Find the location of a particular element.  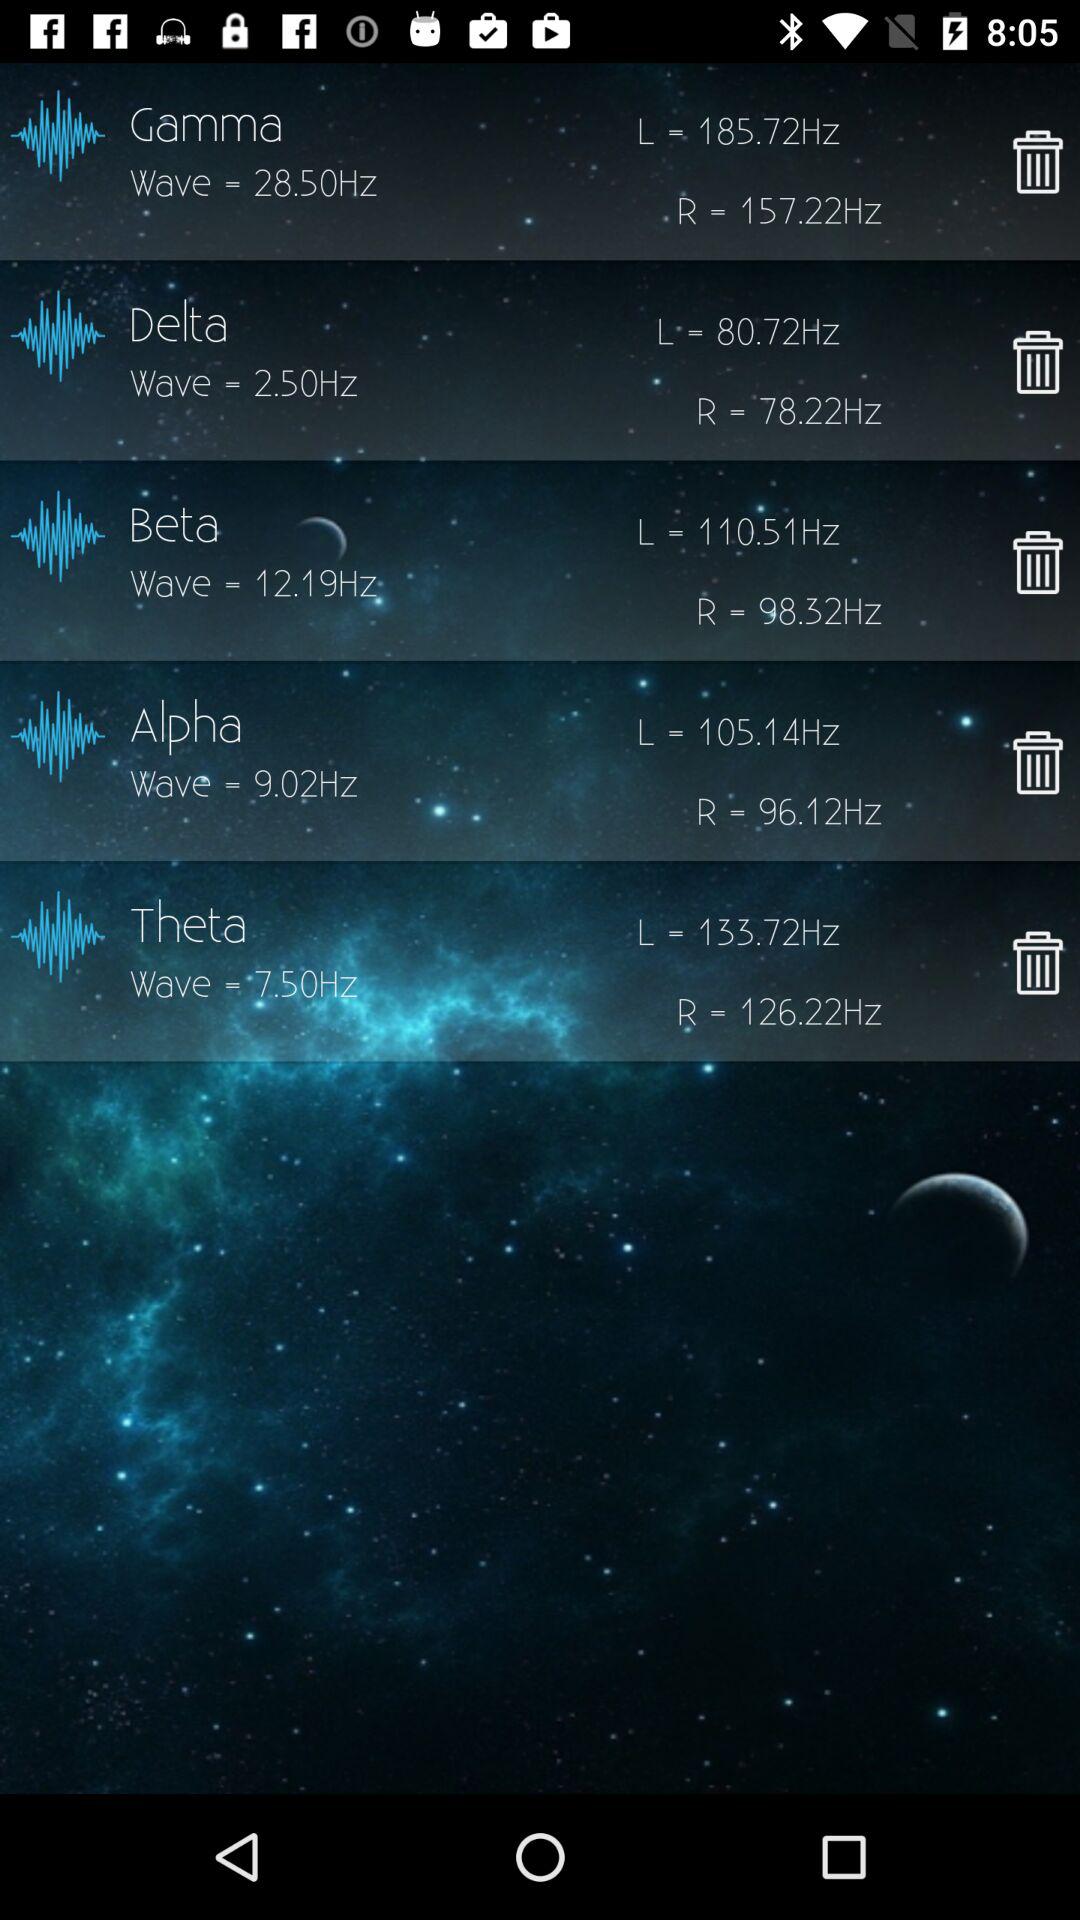

delete current selection is located at coordinates (1038, 161).